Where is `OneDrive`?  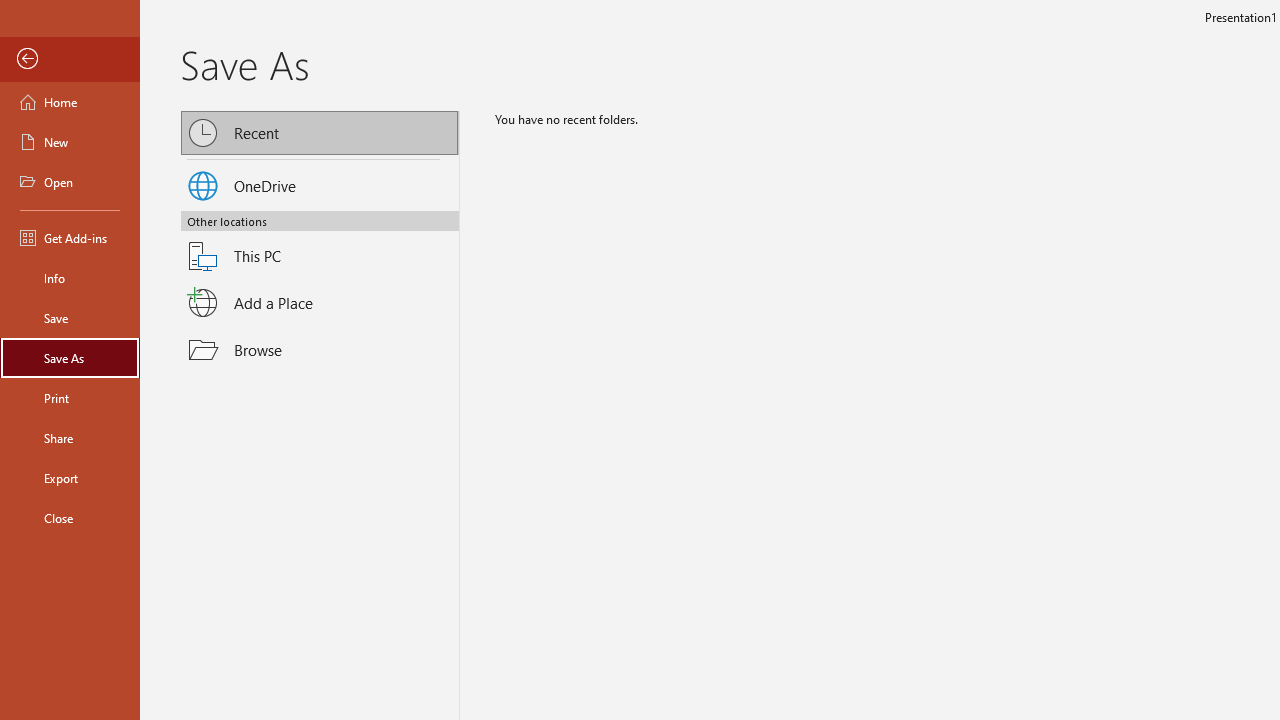 OneDrive is located at coordinates (320, 182).